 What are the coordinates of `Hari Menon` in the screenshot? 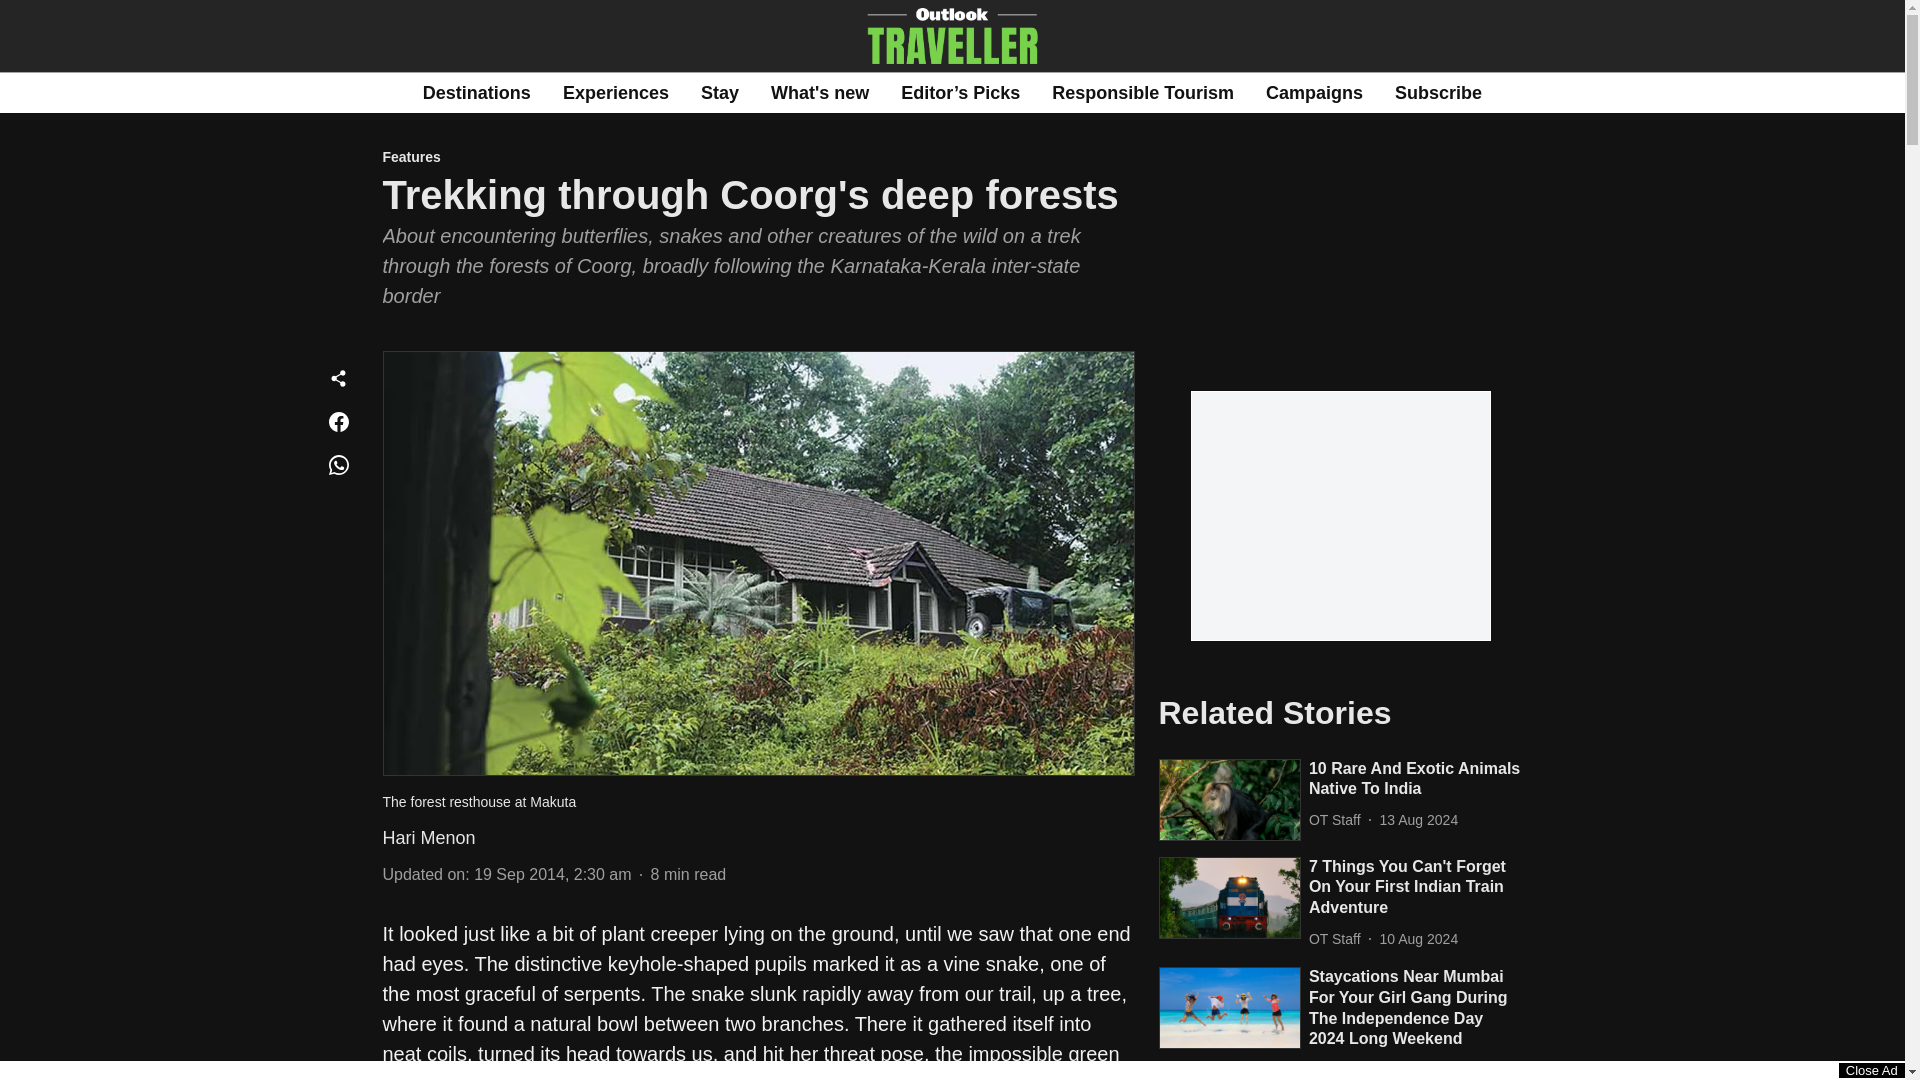 It's located at (428, 838).